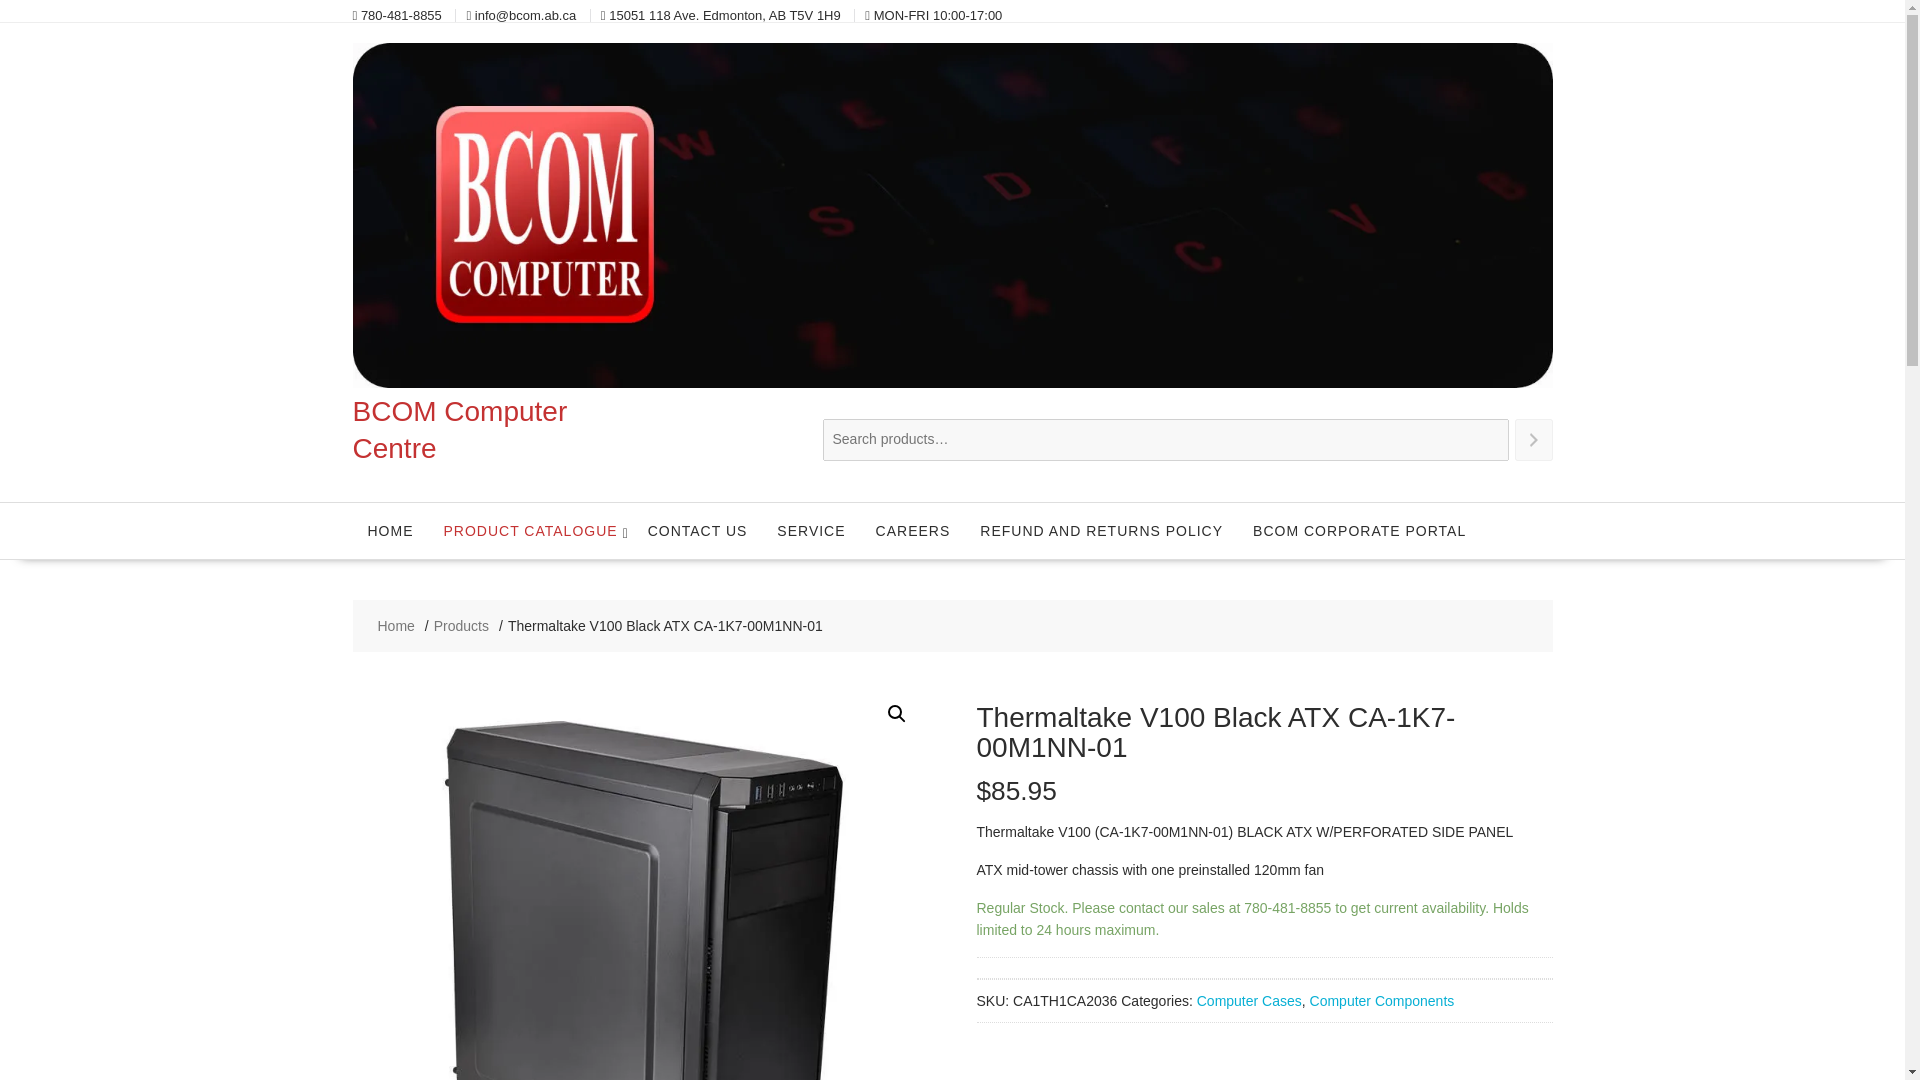 This screenshot has width=1920, height=1080. Describe the element at coordinates (724, 14) in the screenshot. I see `15051 118 Ave. Edmonton, AB T5V 1H9` at that location.